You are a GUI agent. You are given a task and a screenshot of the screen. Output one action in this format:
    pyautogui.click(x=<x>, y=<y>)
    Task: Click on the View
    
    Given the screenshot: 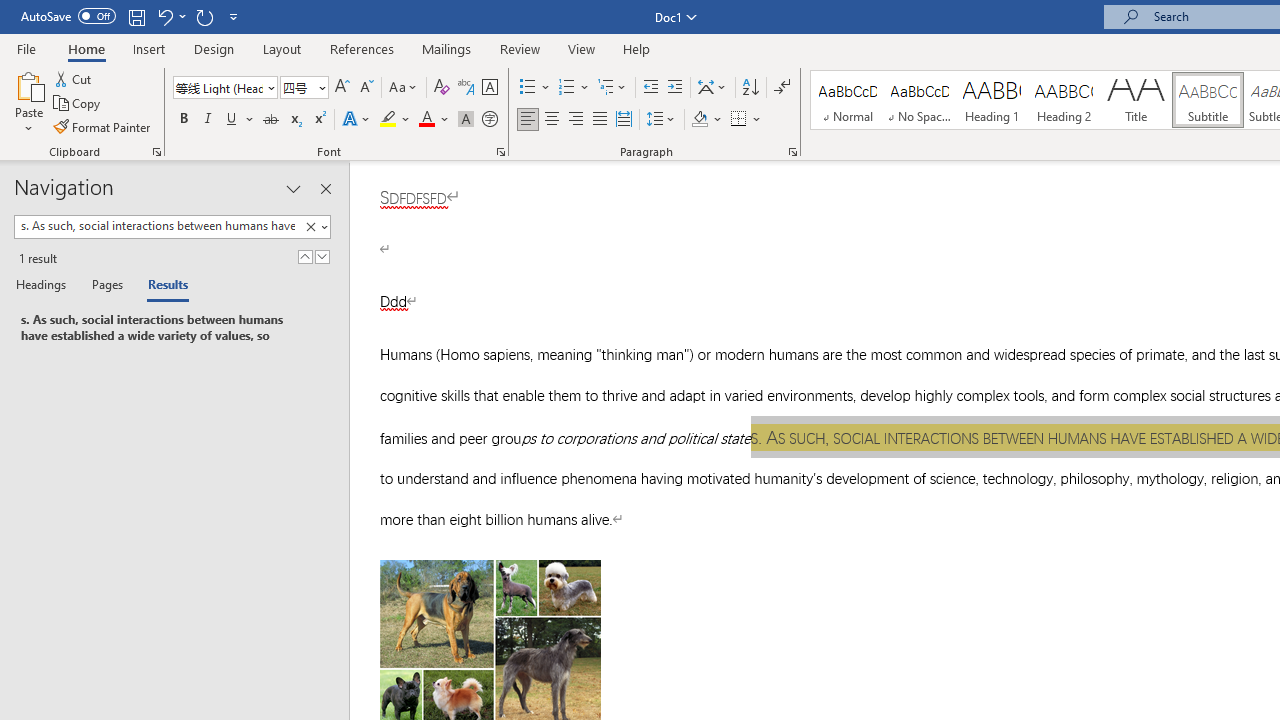 What is the action you would take?
    pyautogui.click(x=582, y=48)
    